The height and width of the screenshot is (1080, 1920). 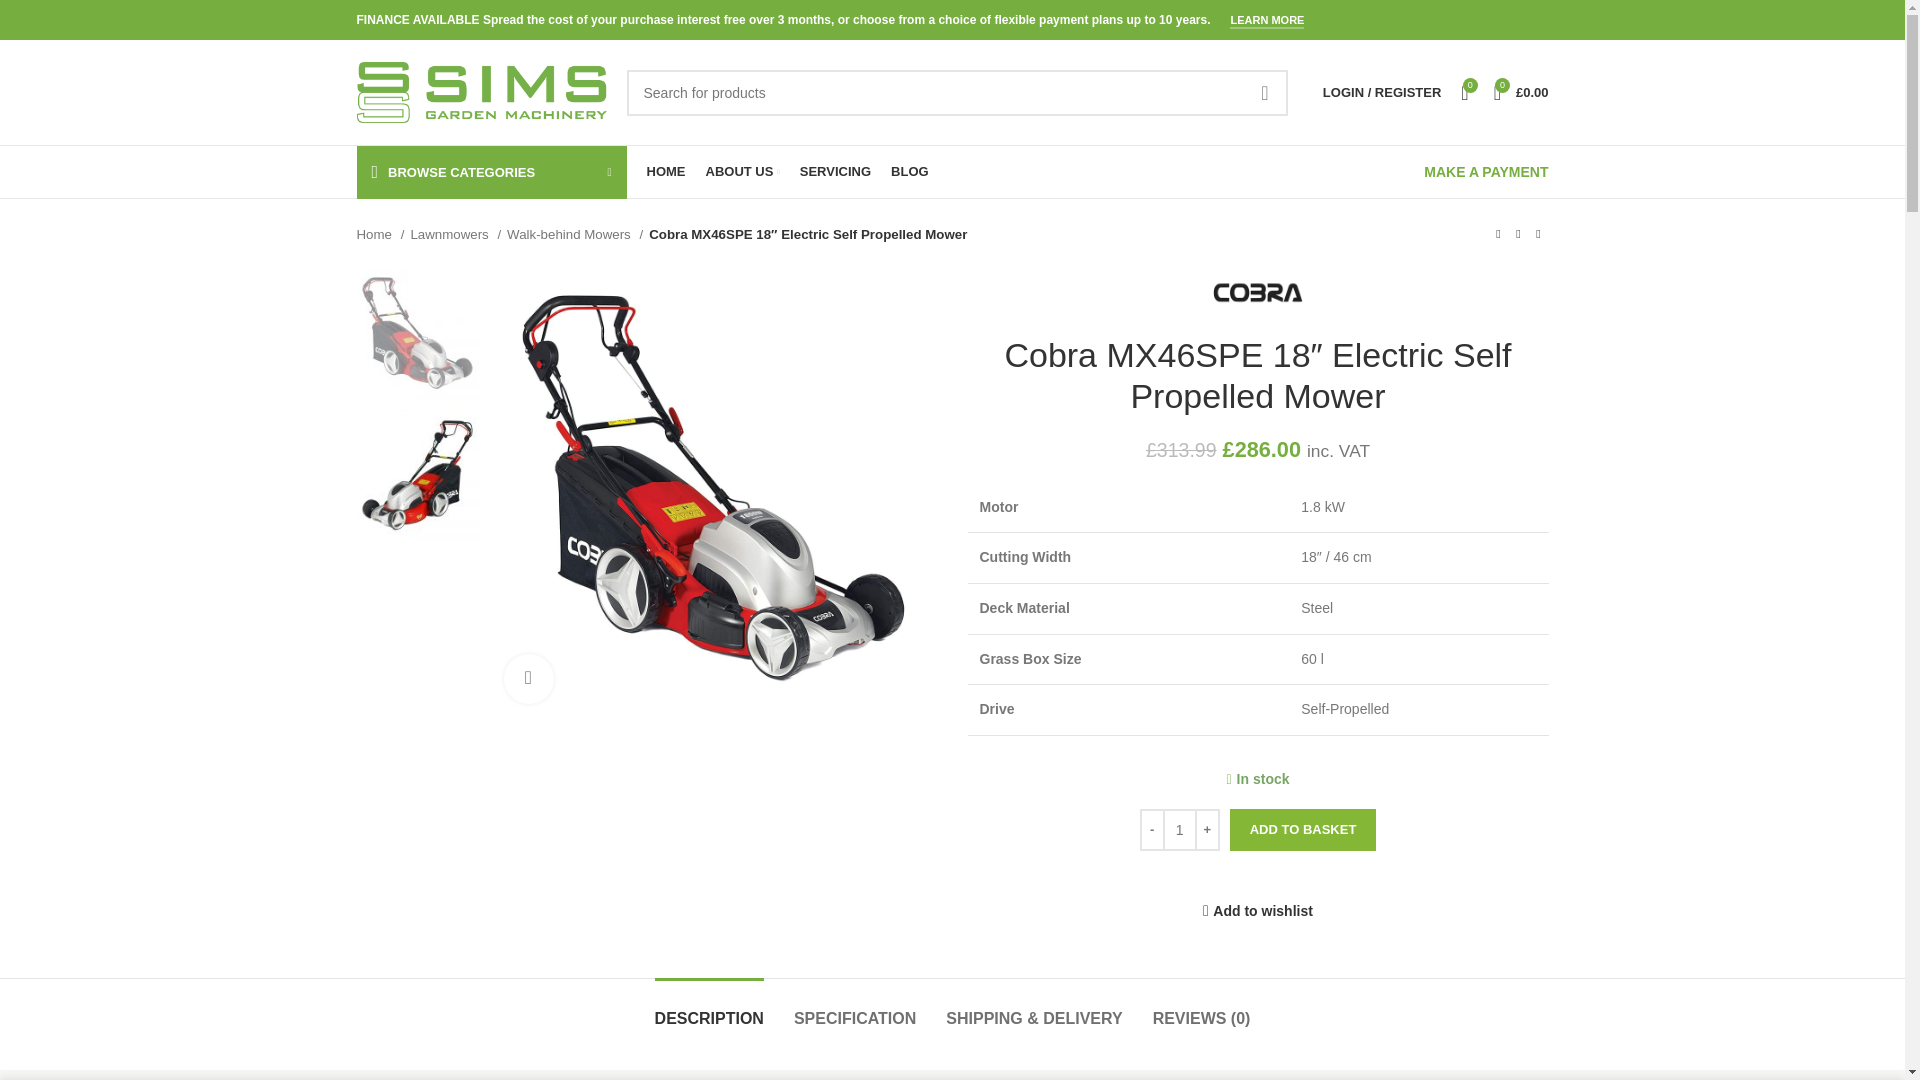 I want to click on 0, so click(x=1464, y=92).